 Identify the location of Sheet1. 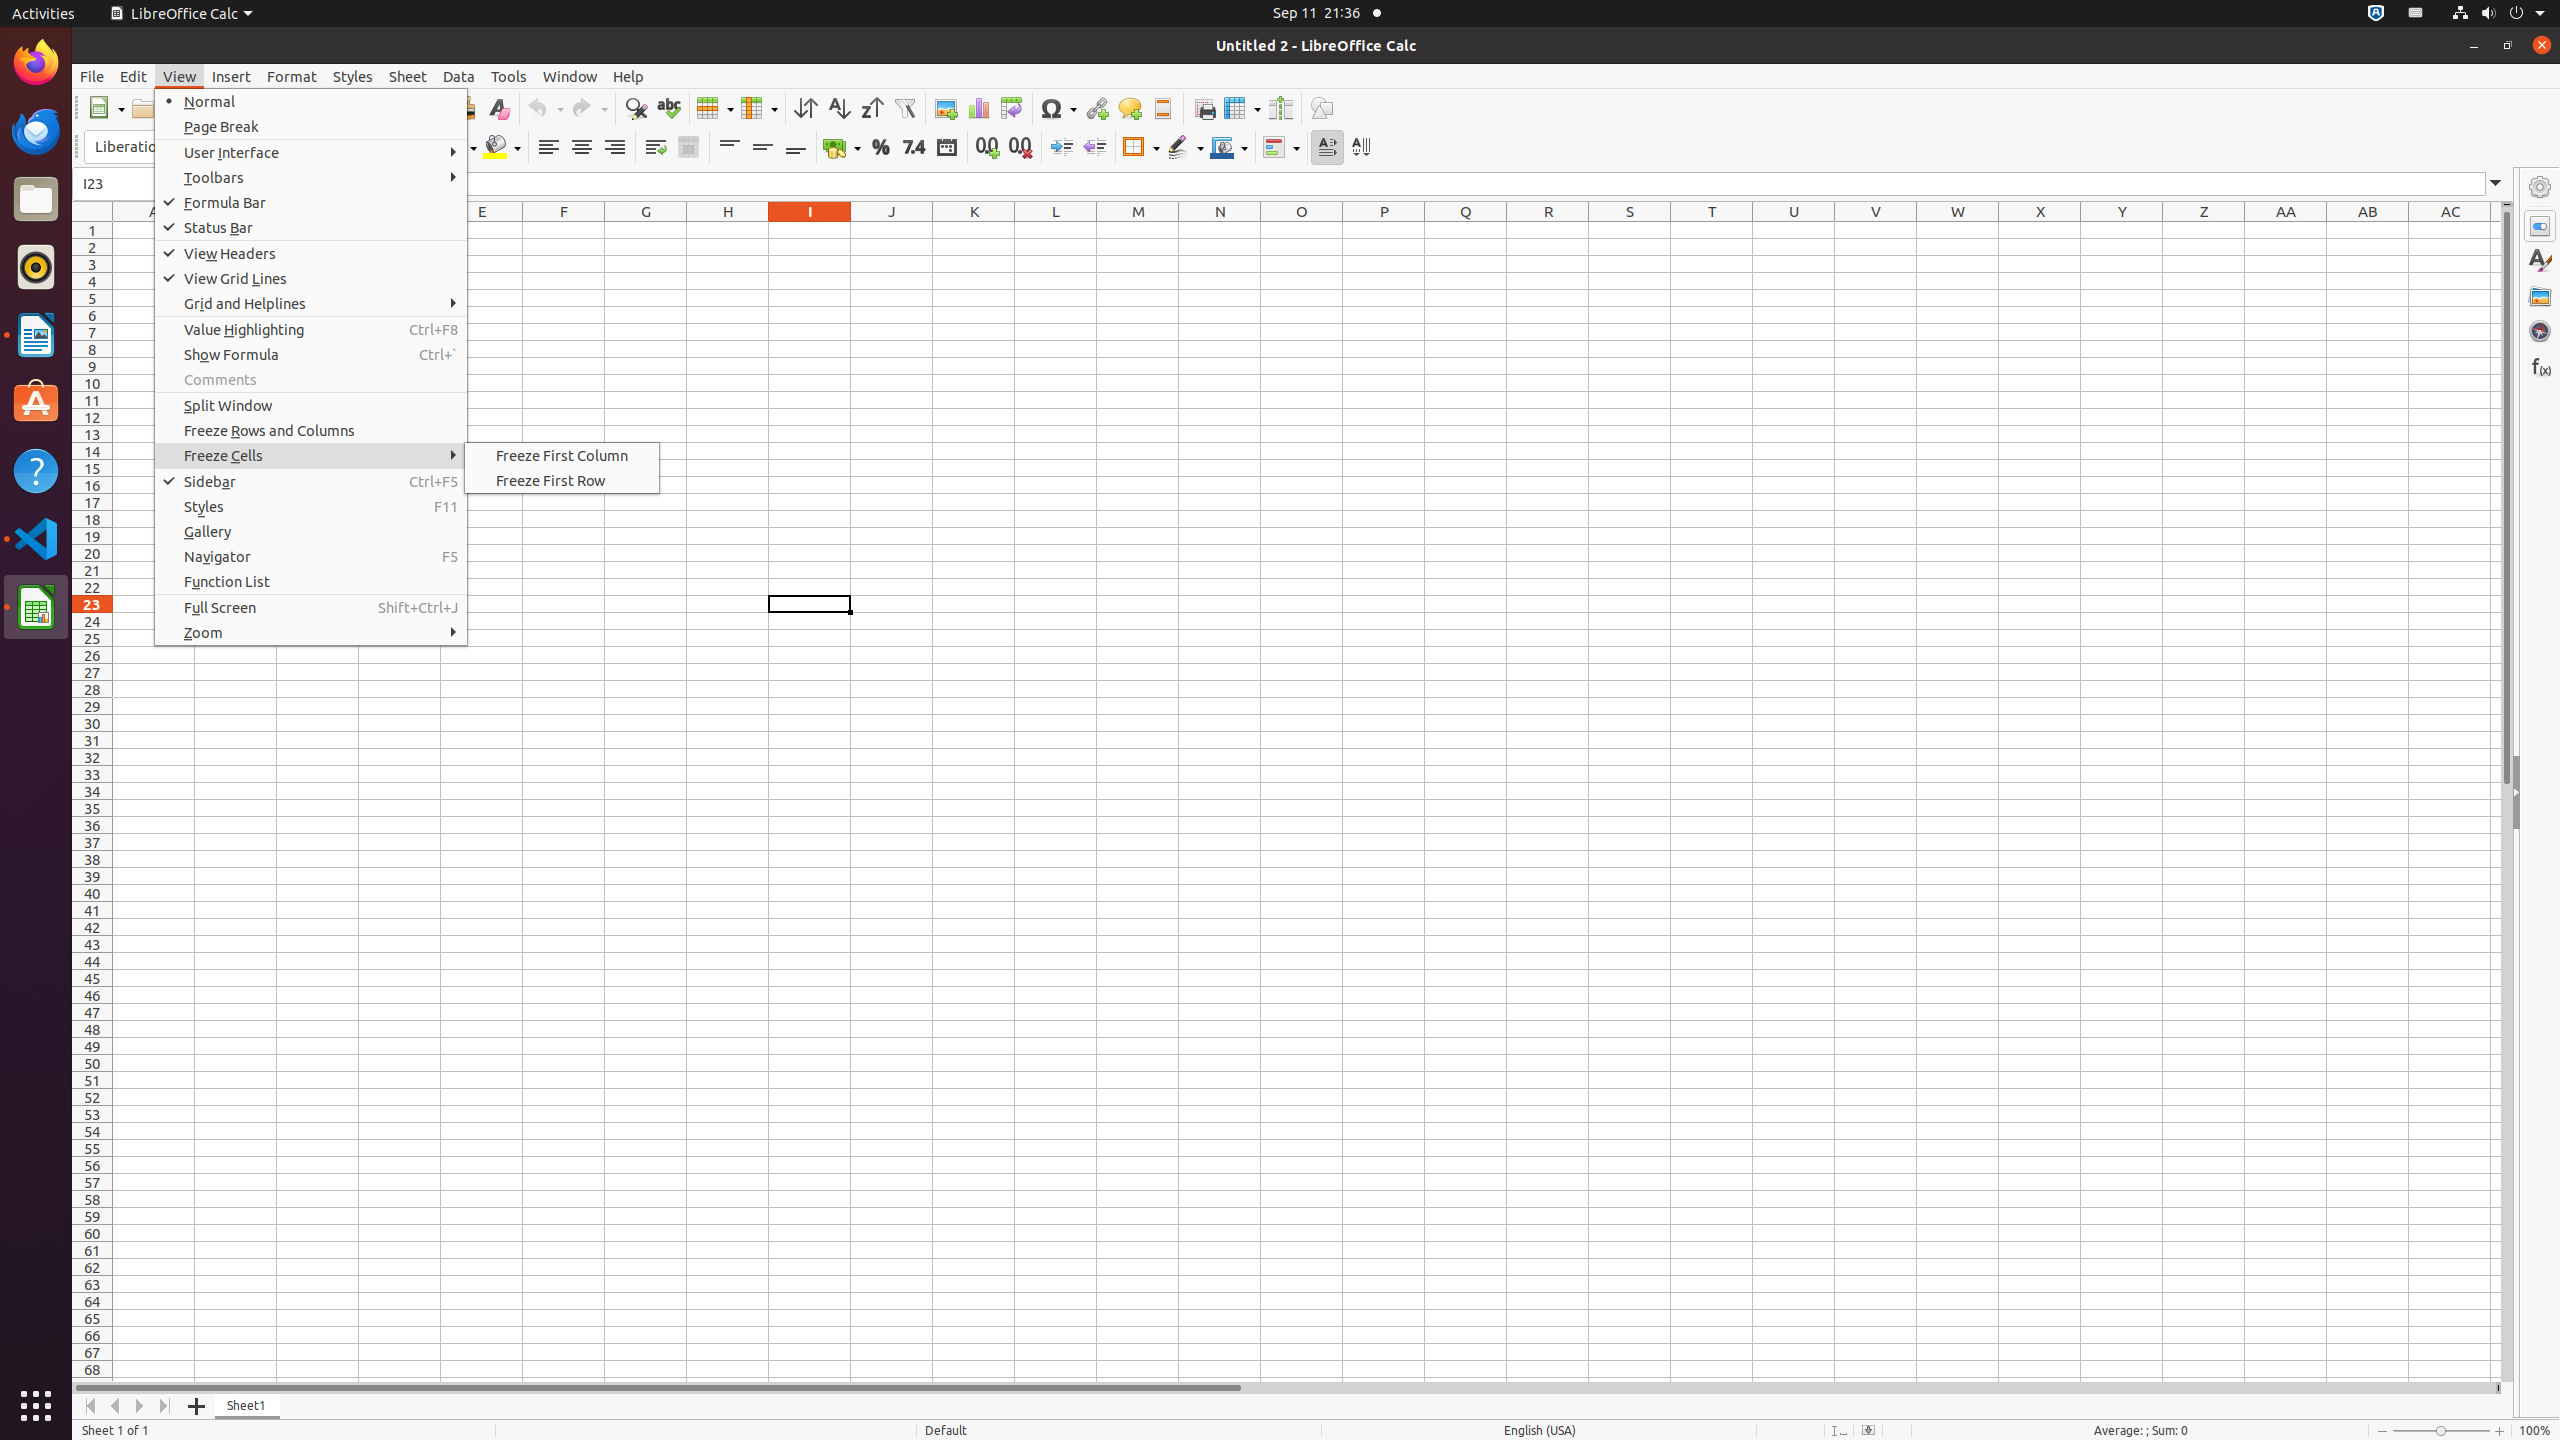
(248, 1406).